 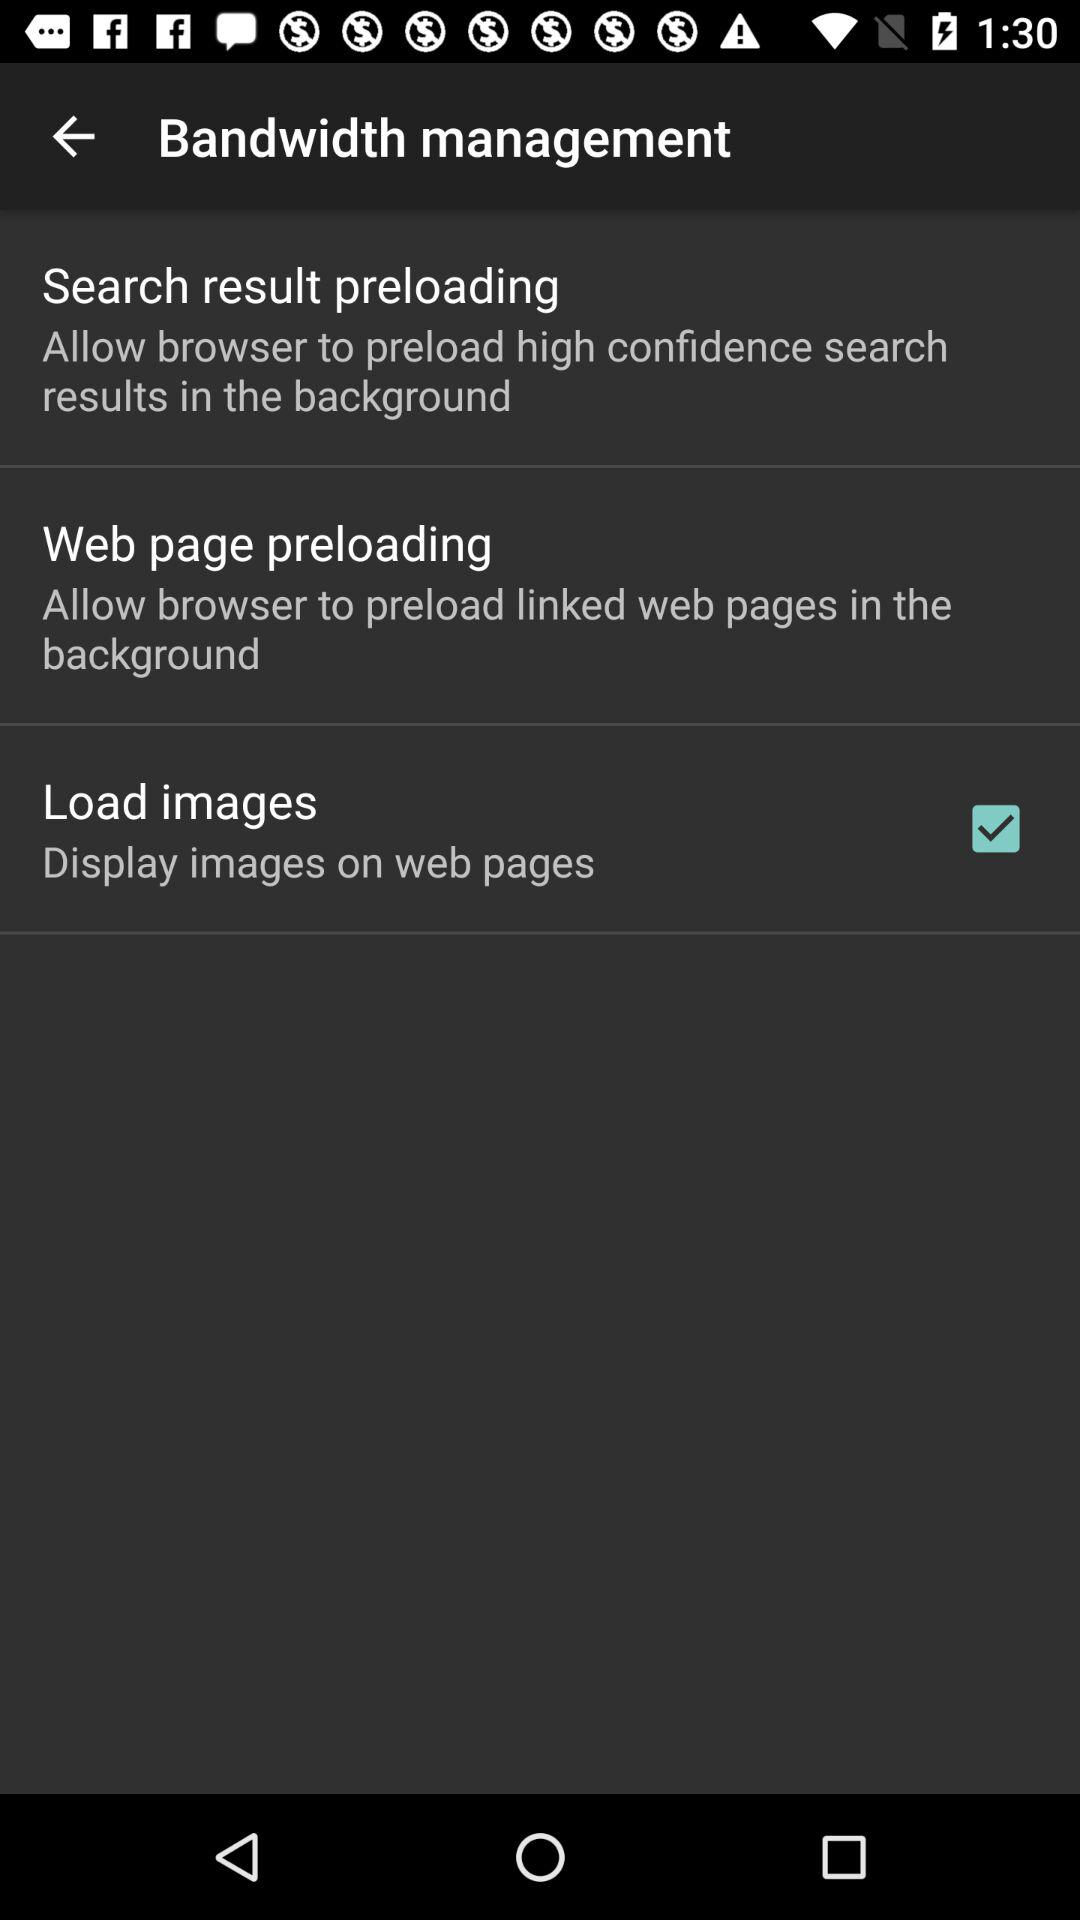 I want to click on choose load images item, so click(x=180, y=800).